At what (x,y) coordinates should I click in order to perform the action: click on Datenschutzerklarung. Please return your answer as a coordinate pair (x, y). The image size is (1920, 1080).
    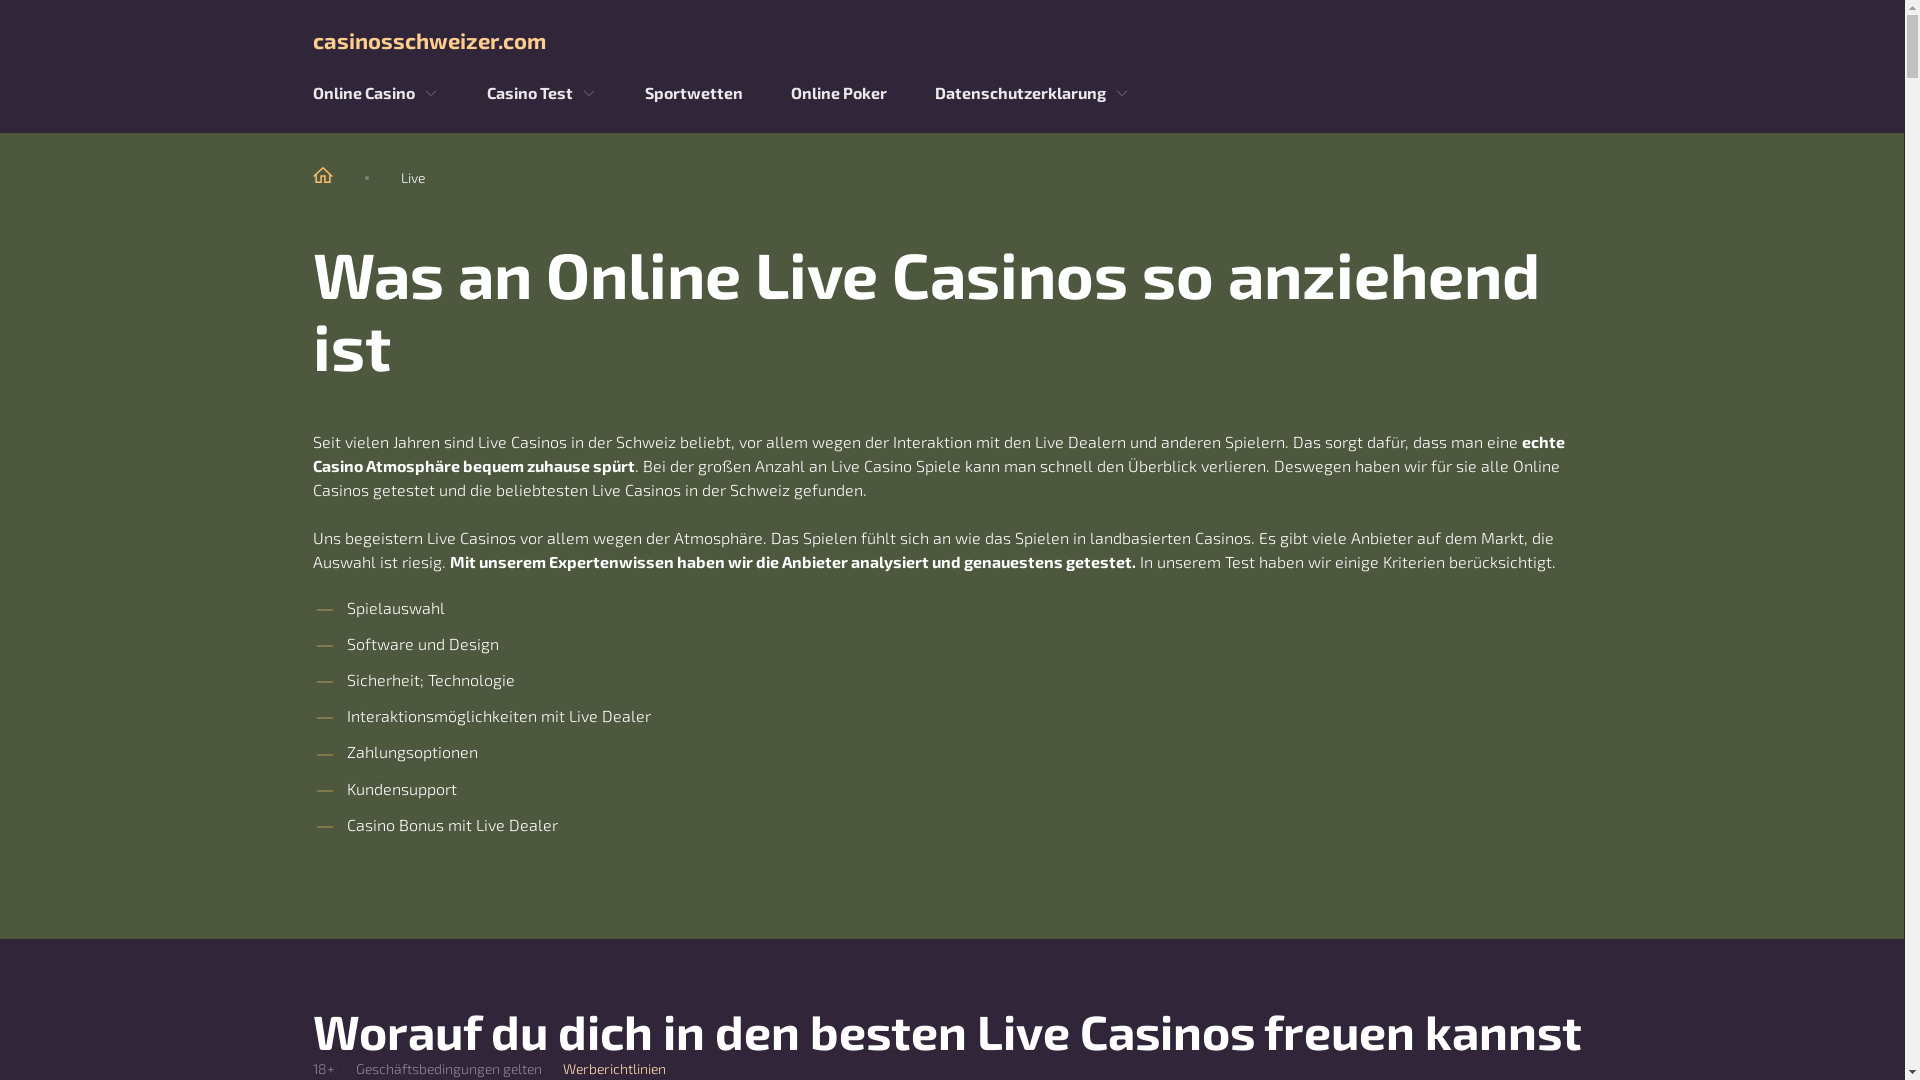
    Looking at the image, I should click on (1020, 93).